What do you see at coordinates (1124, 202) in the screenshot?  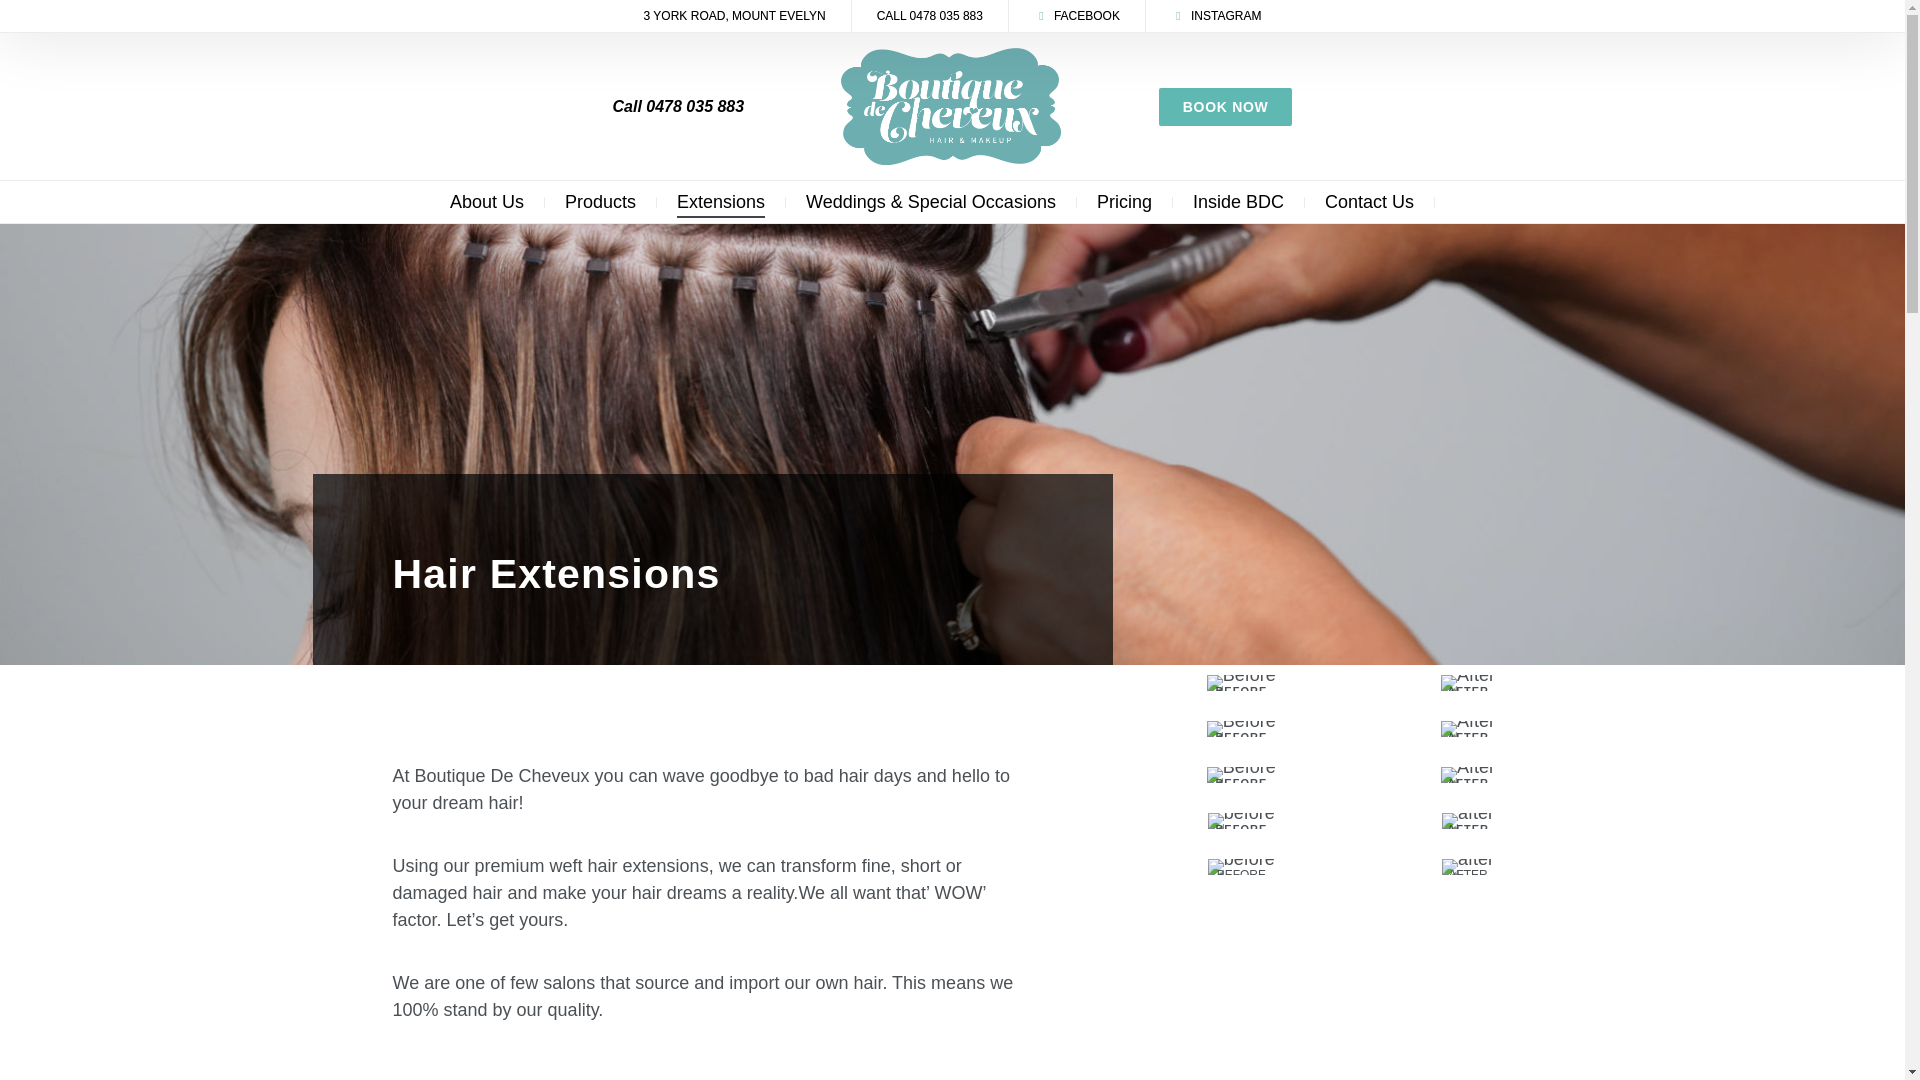 I see `Pricing` at bounding box center [1124, 202].